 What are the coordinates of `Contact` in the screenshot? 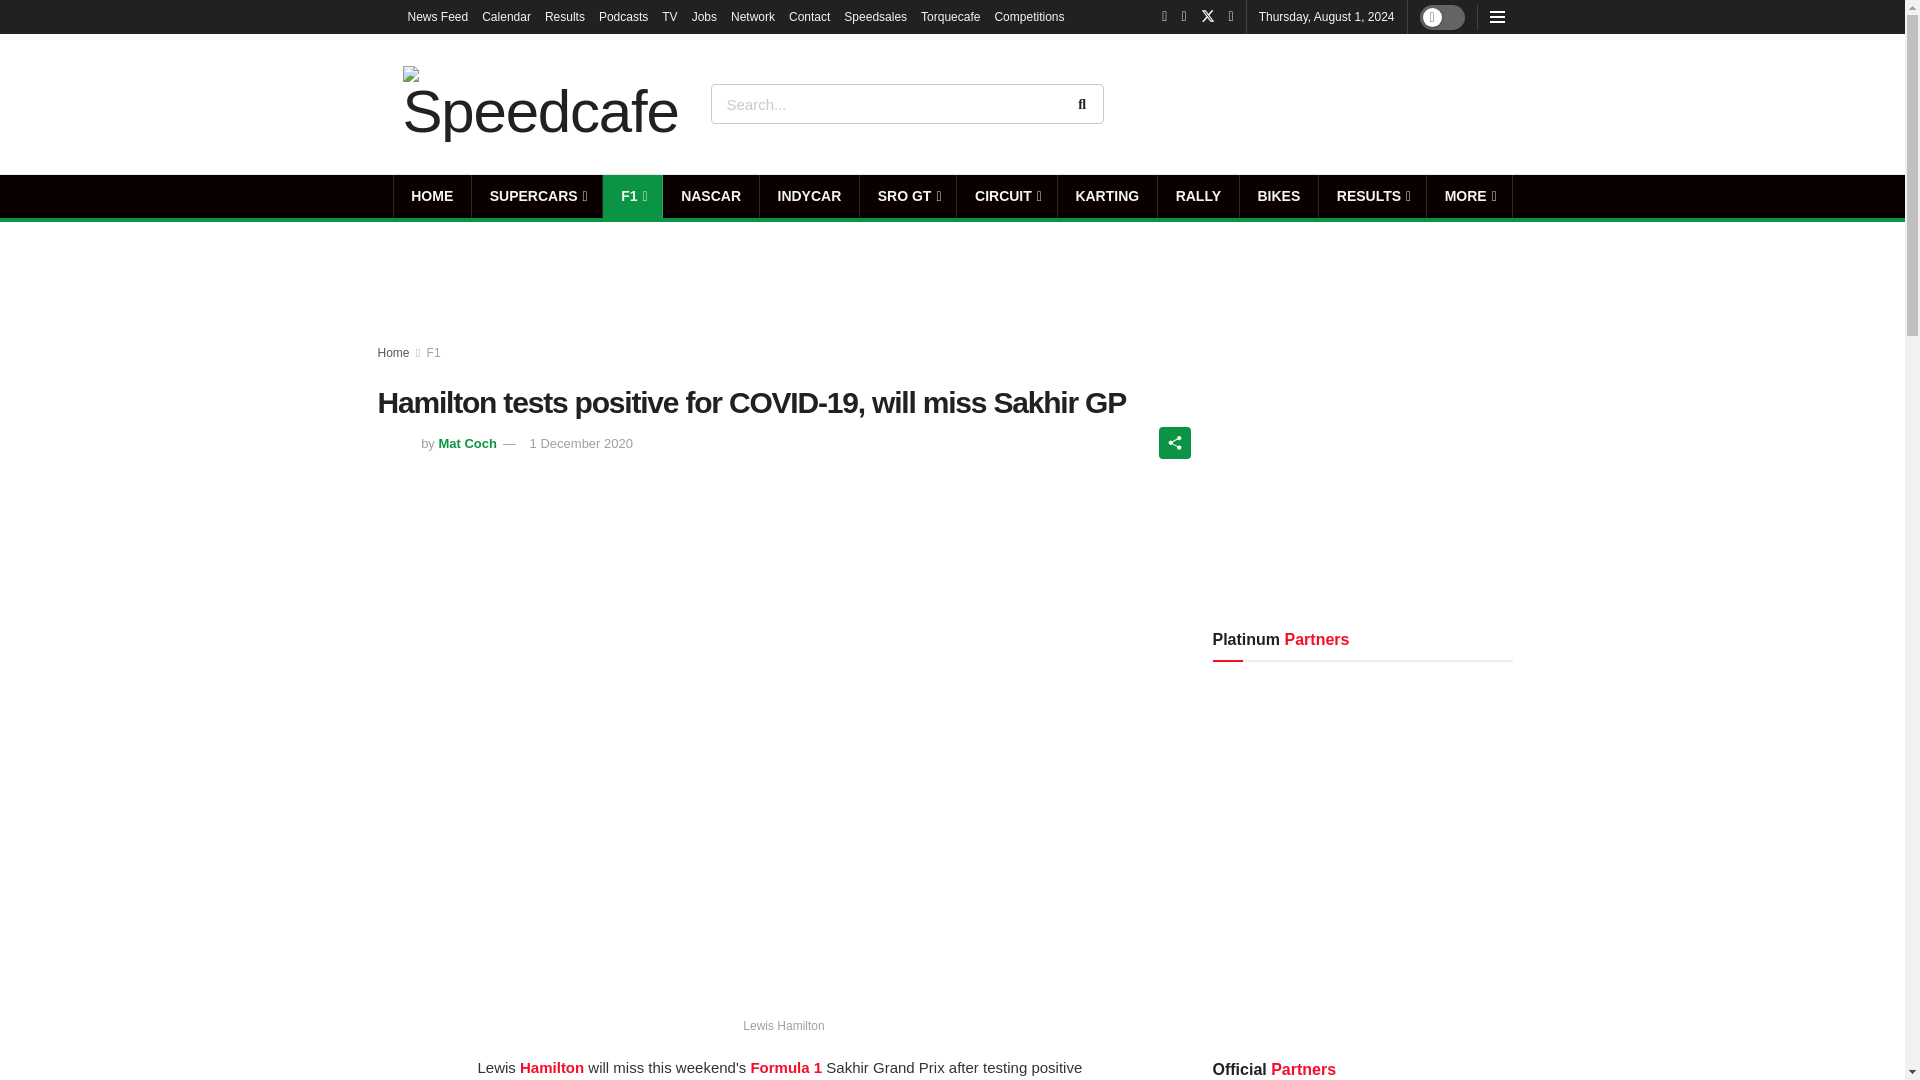 It's located at (809, 16).